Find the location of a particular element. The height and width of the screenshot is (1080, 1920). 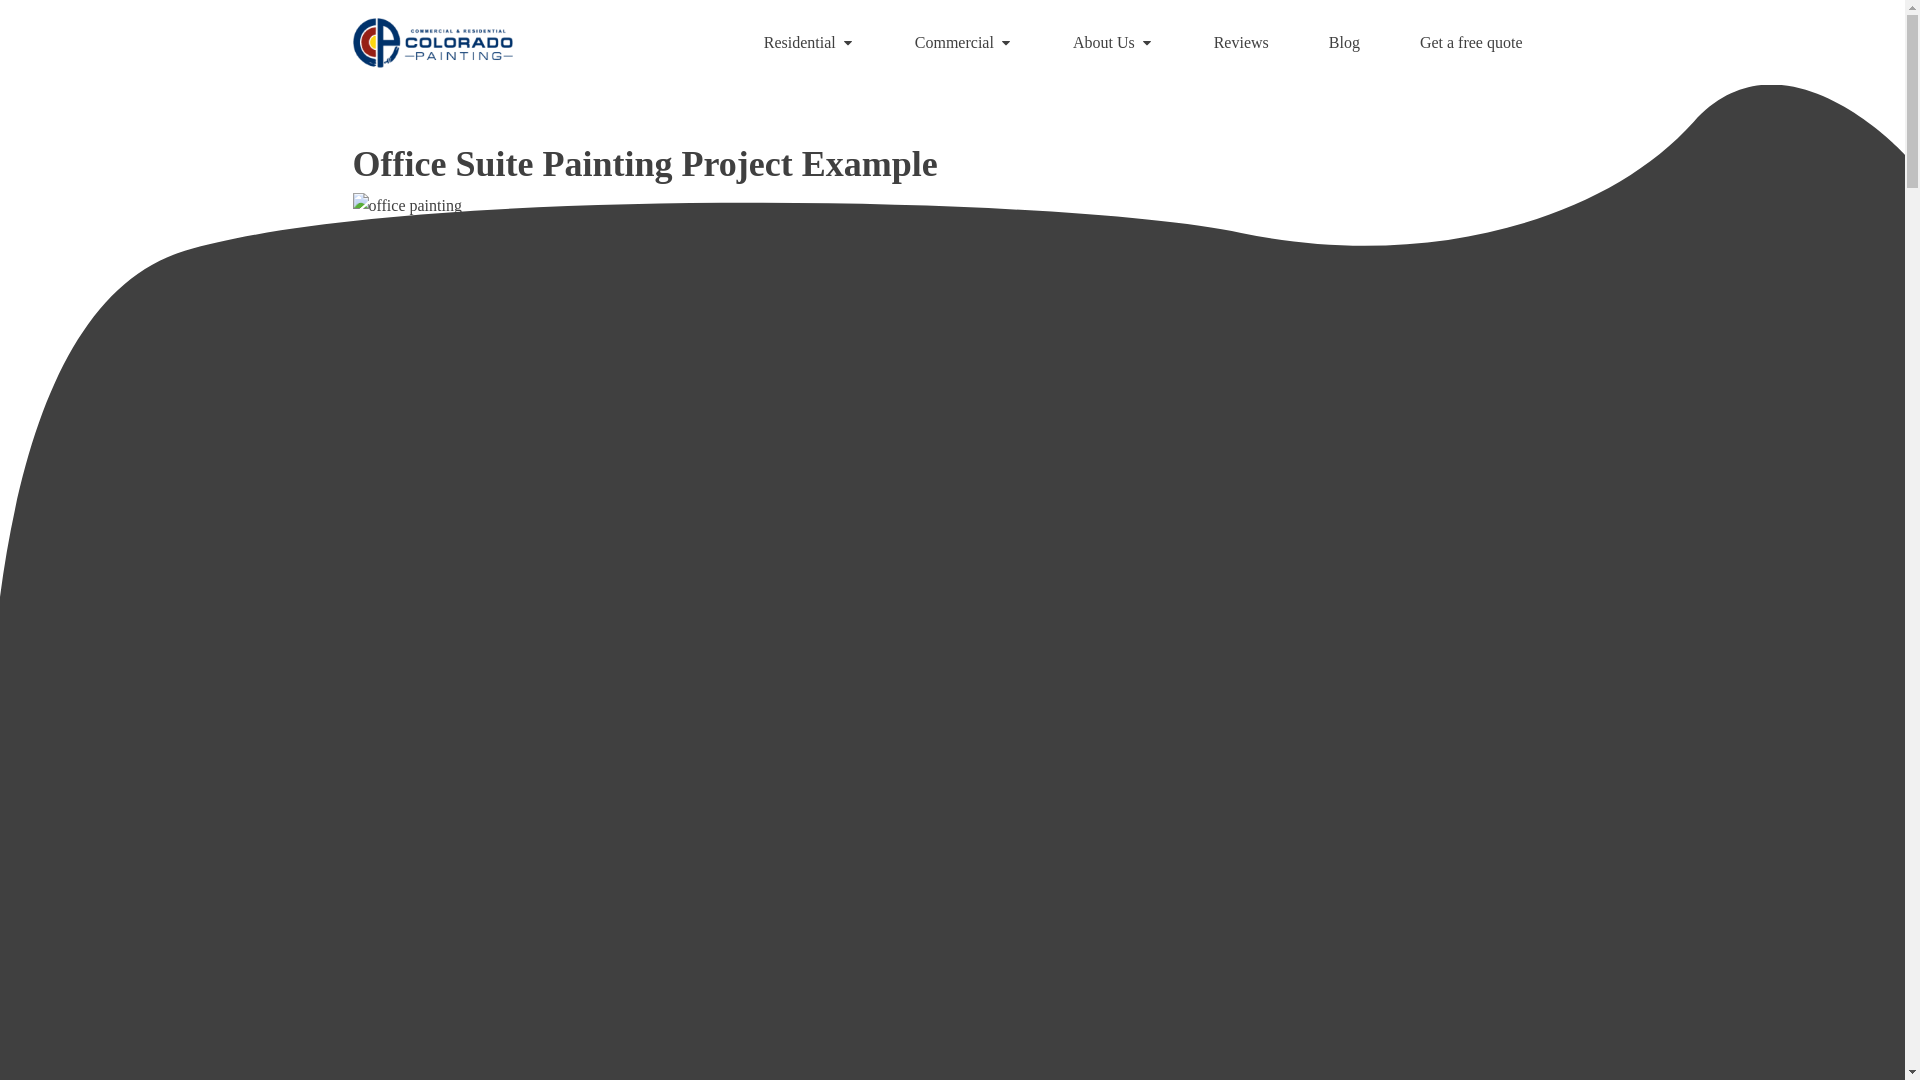

About Us is located at coordinates (1113, 43).